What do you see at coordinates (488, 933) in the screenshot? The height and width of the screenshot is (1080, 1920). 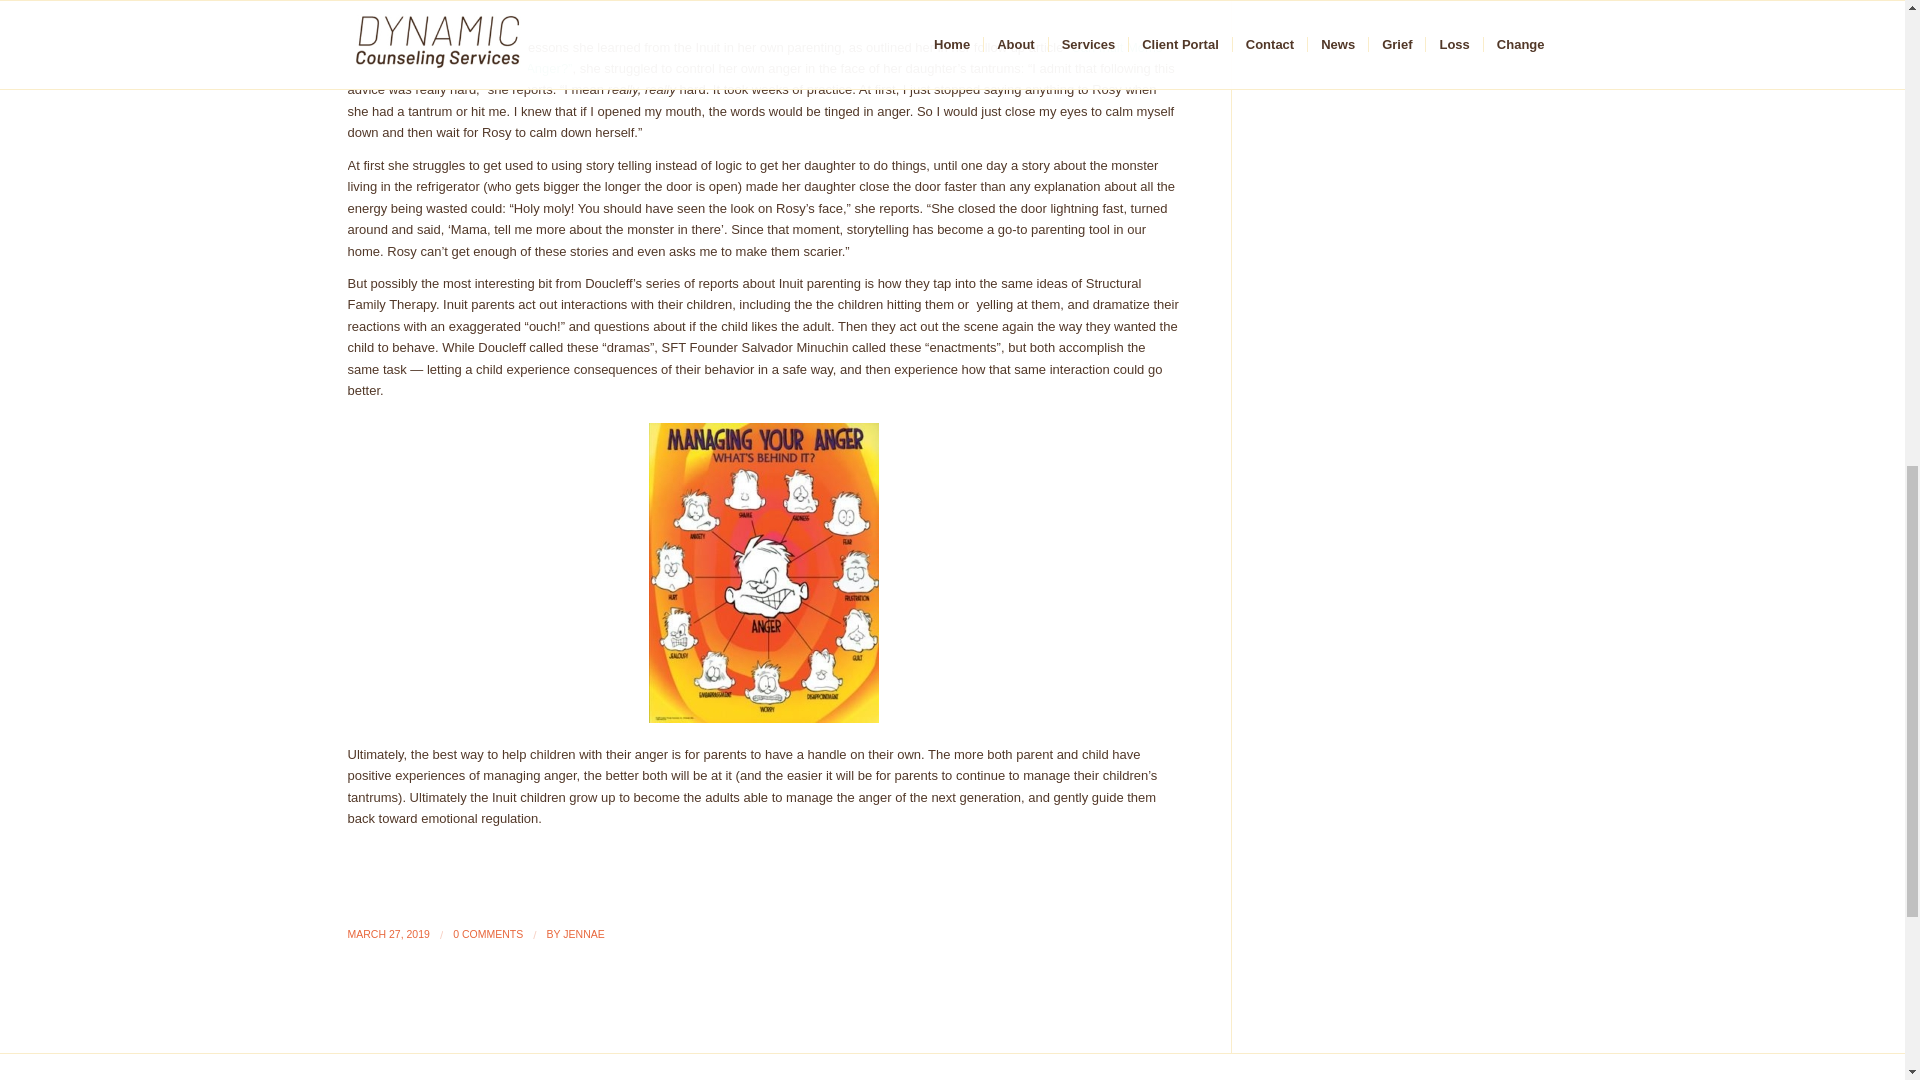 I see `0 COMMENTS` at bounding box center [488, 933].